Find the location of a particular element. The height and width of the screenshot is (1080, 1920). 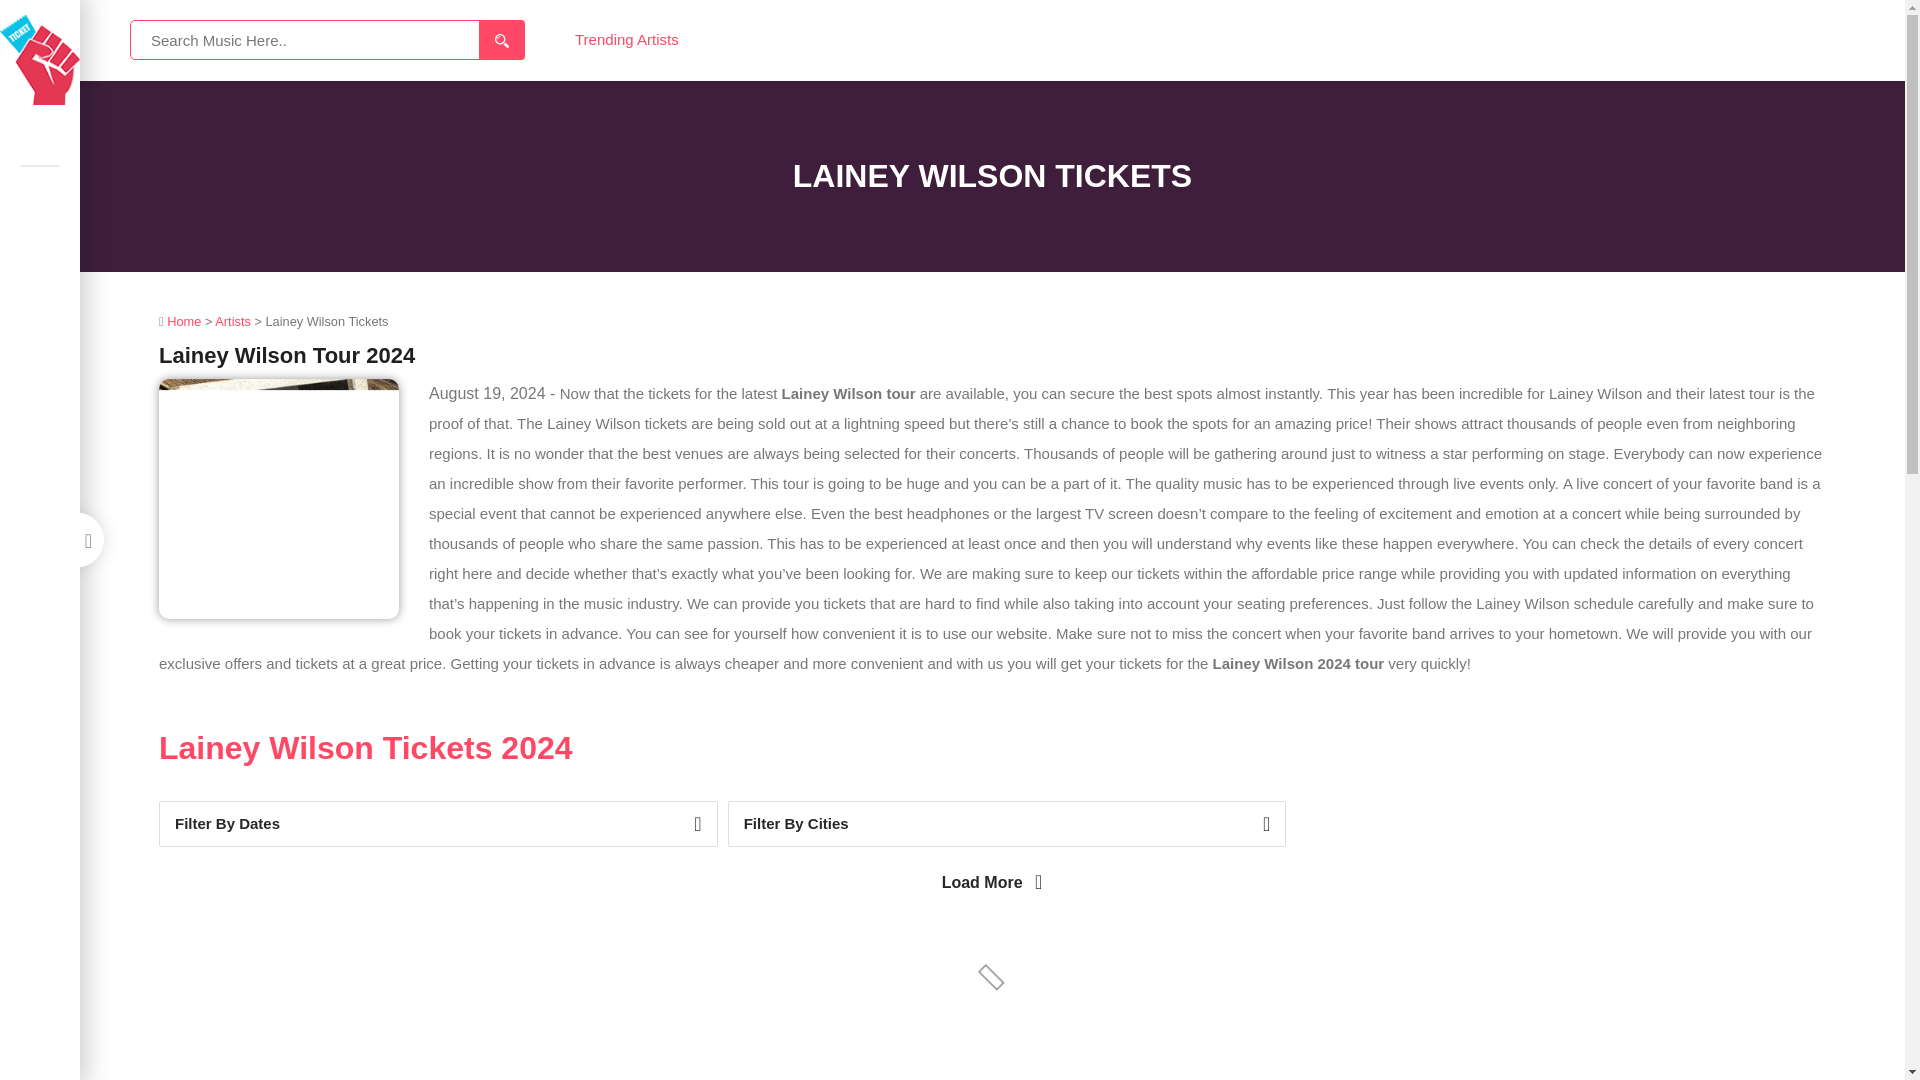

Home is located at coordinates (182, 322).